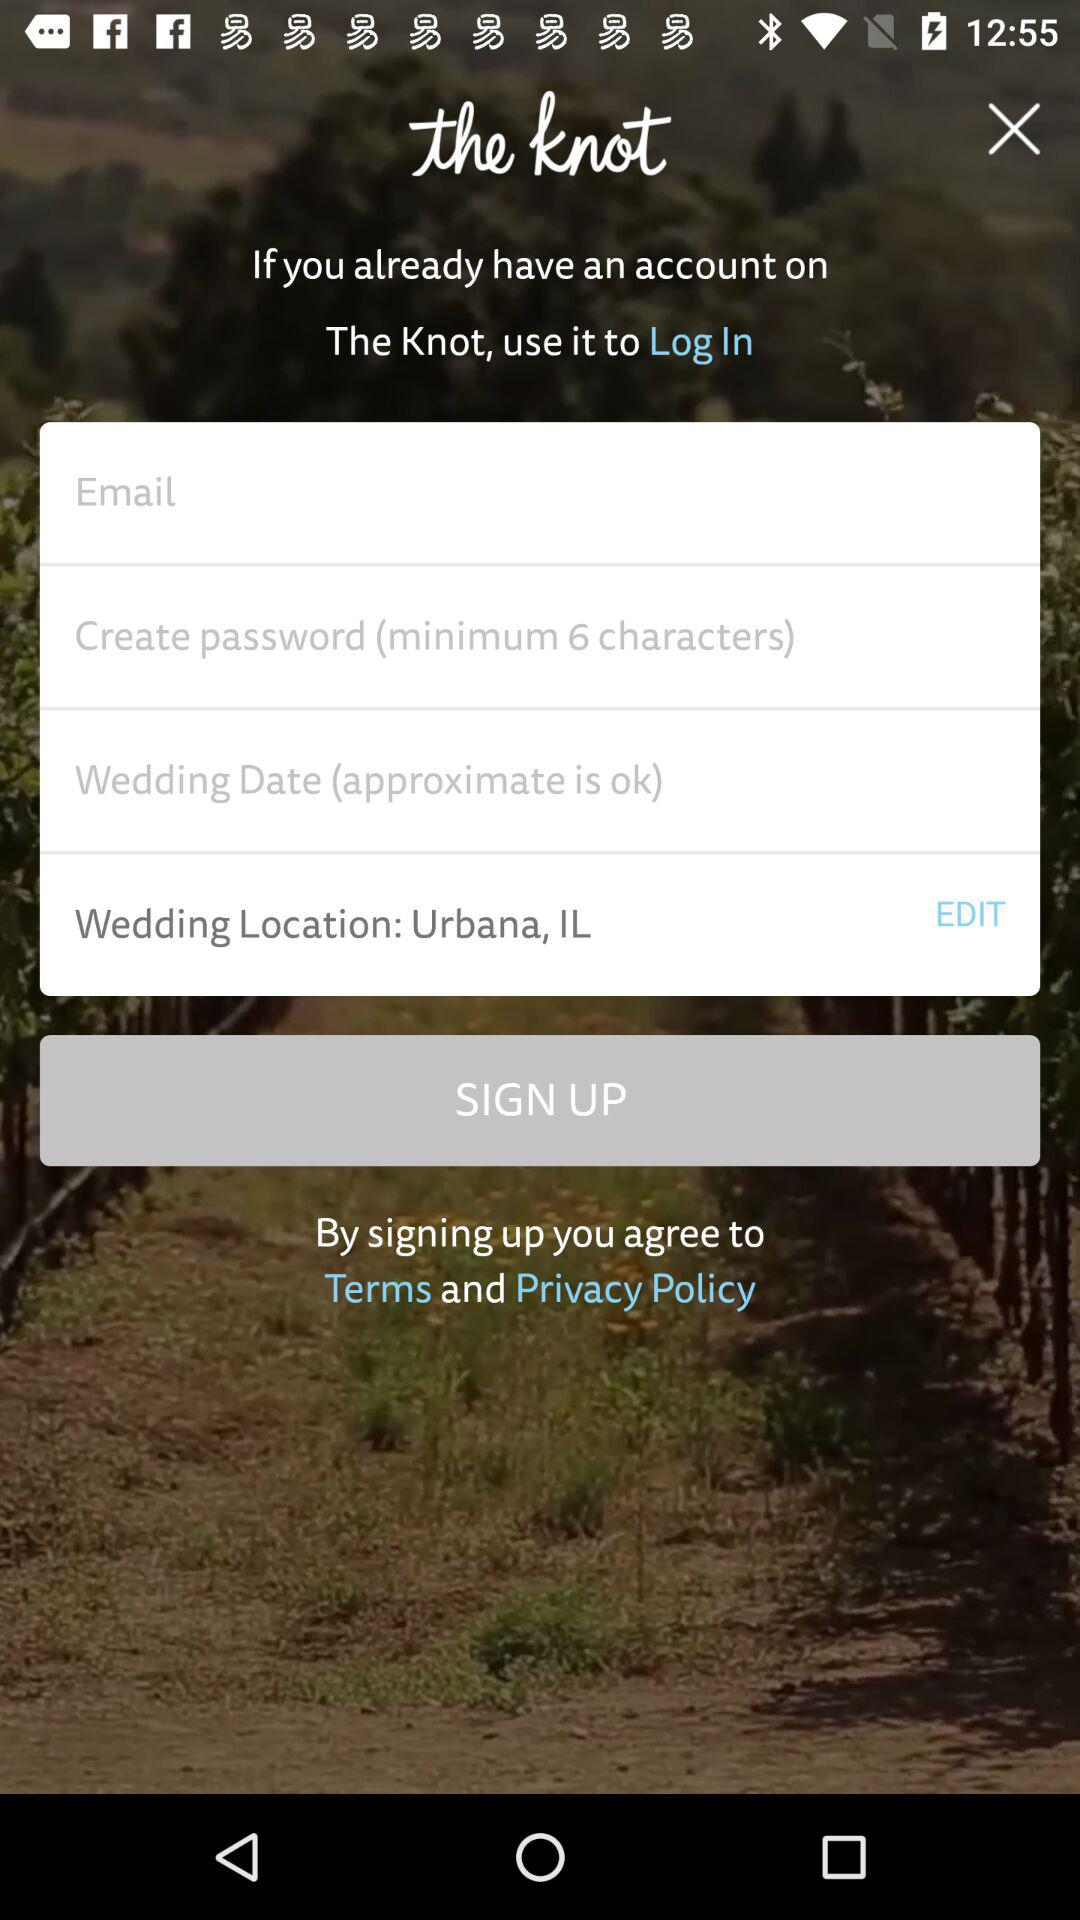 This screenshot has width=1080, height=1920. I want to click on advertisement, so click(540, 781).